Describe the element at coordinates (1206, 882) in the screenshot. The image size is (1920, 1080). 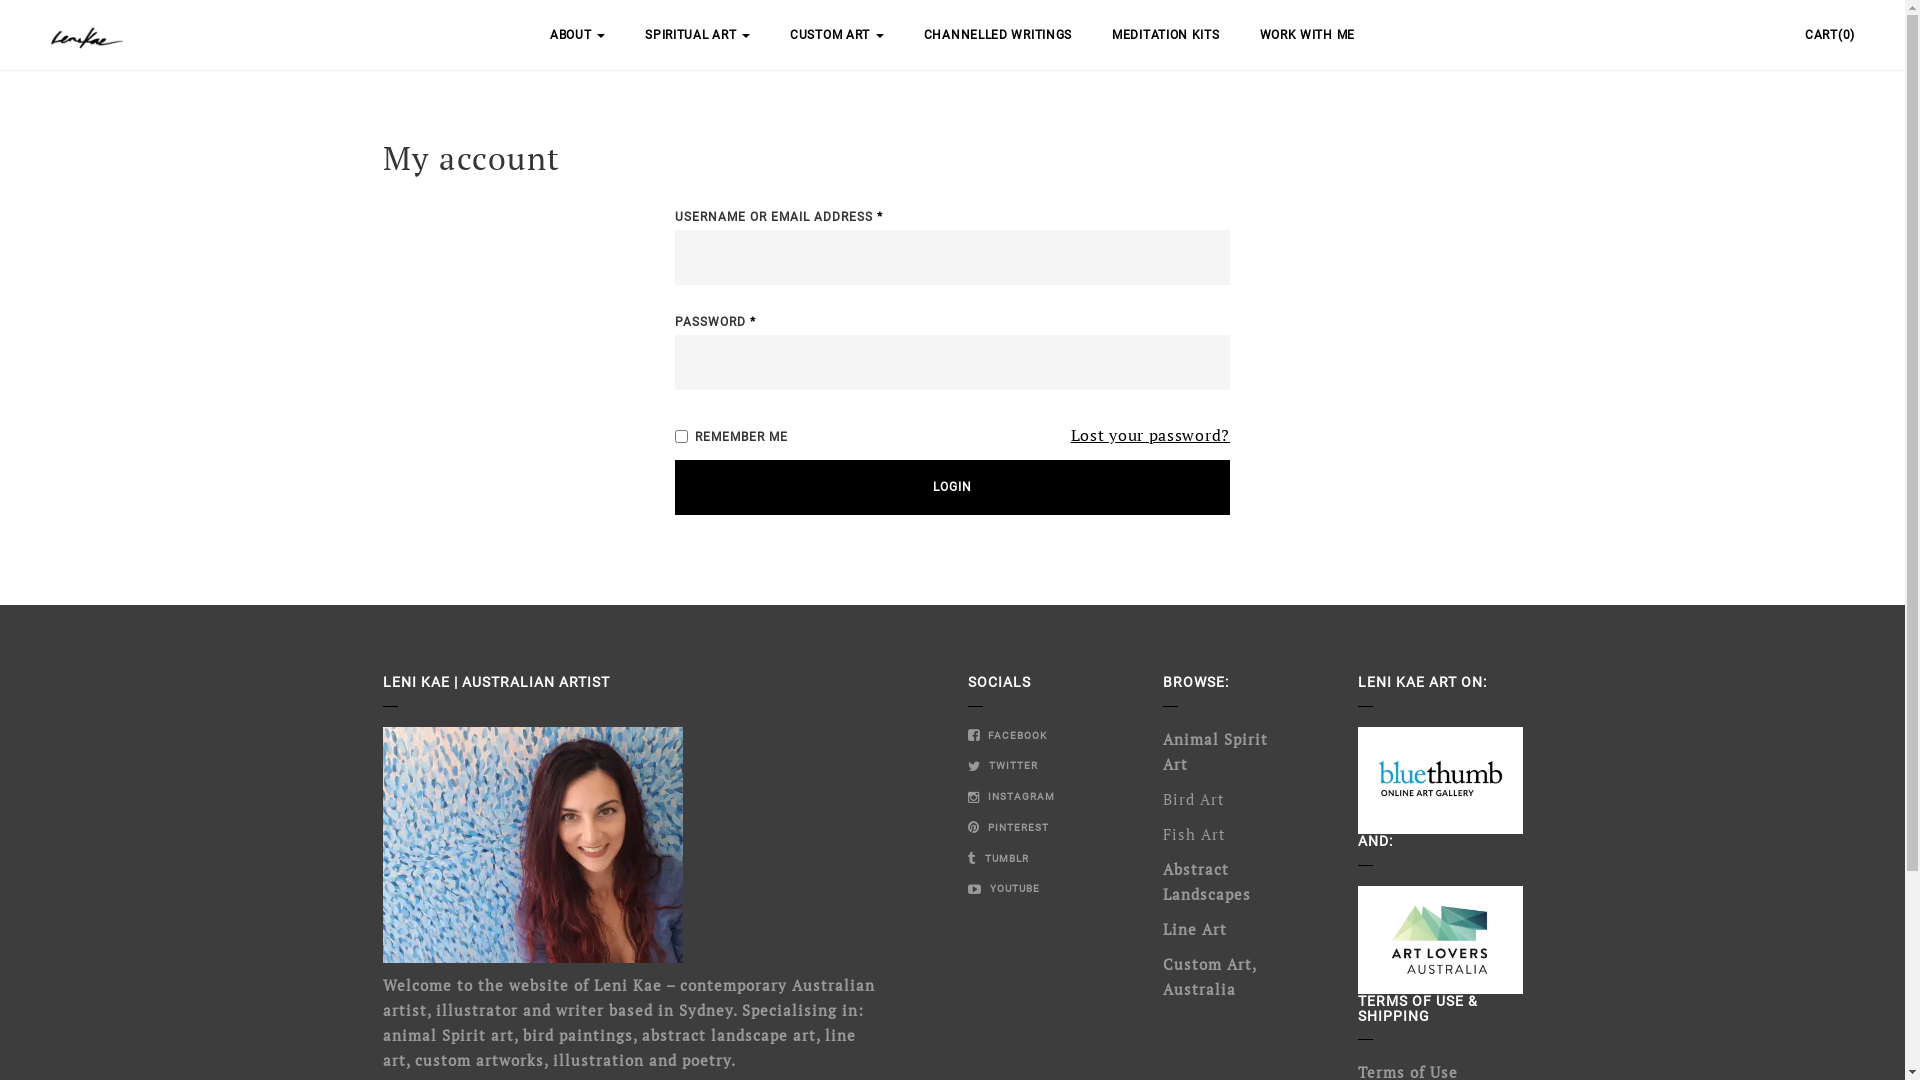
I see `Abstract Landscapes` at that location.